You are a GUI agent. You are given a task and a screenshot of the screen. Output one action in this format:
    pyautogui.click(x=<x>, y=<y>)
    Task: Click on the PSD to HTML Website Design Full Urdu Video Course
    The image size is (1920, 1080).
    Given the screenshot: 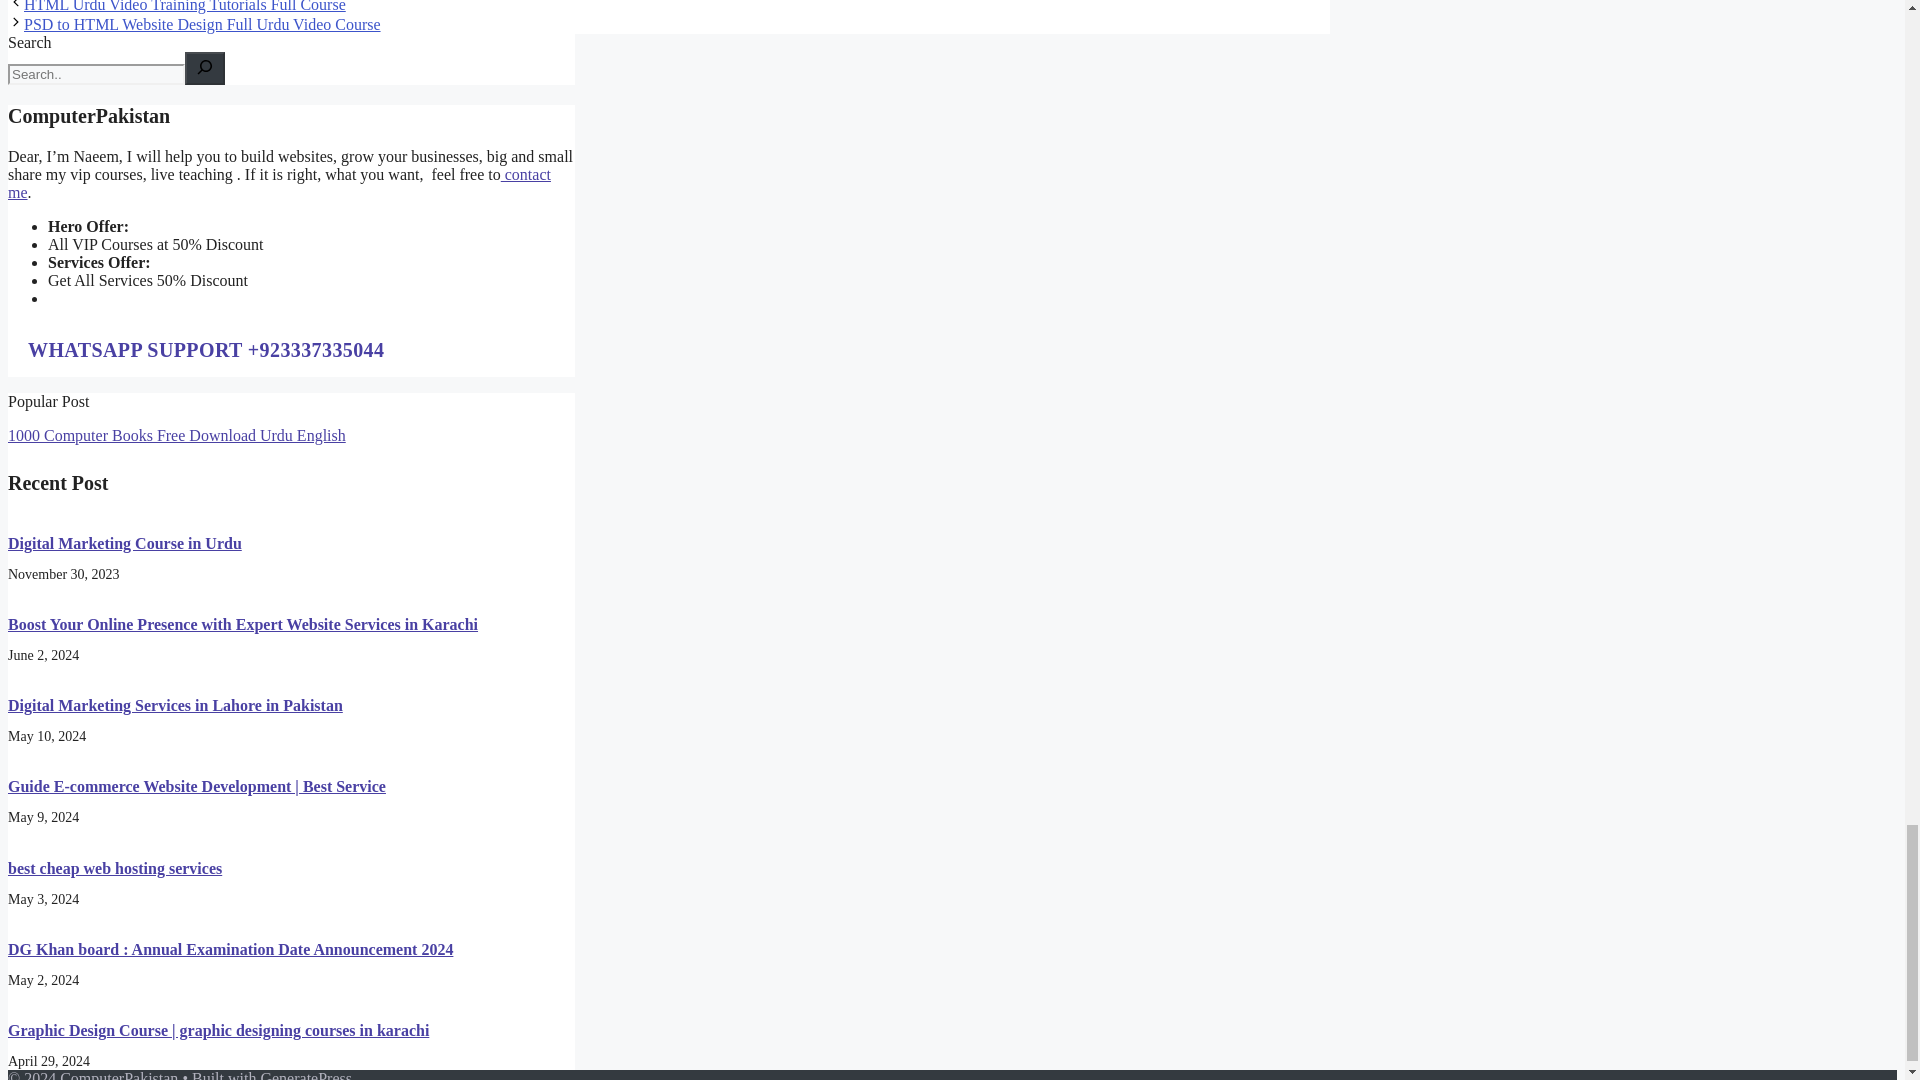 What is the action you would take?
    pyautogui.click(x=202, y=24)
    